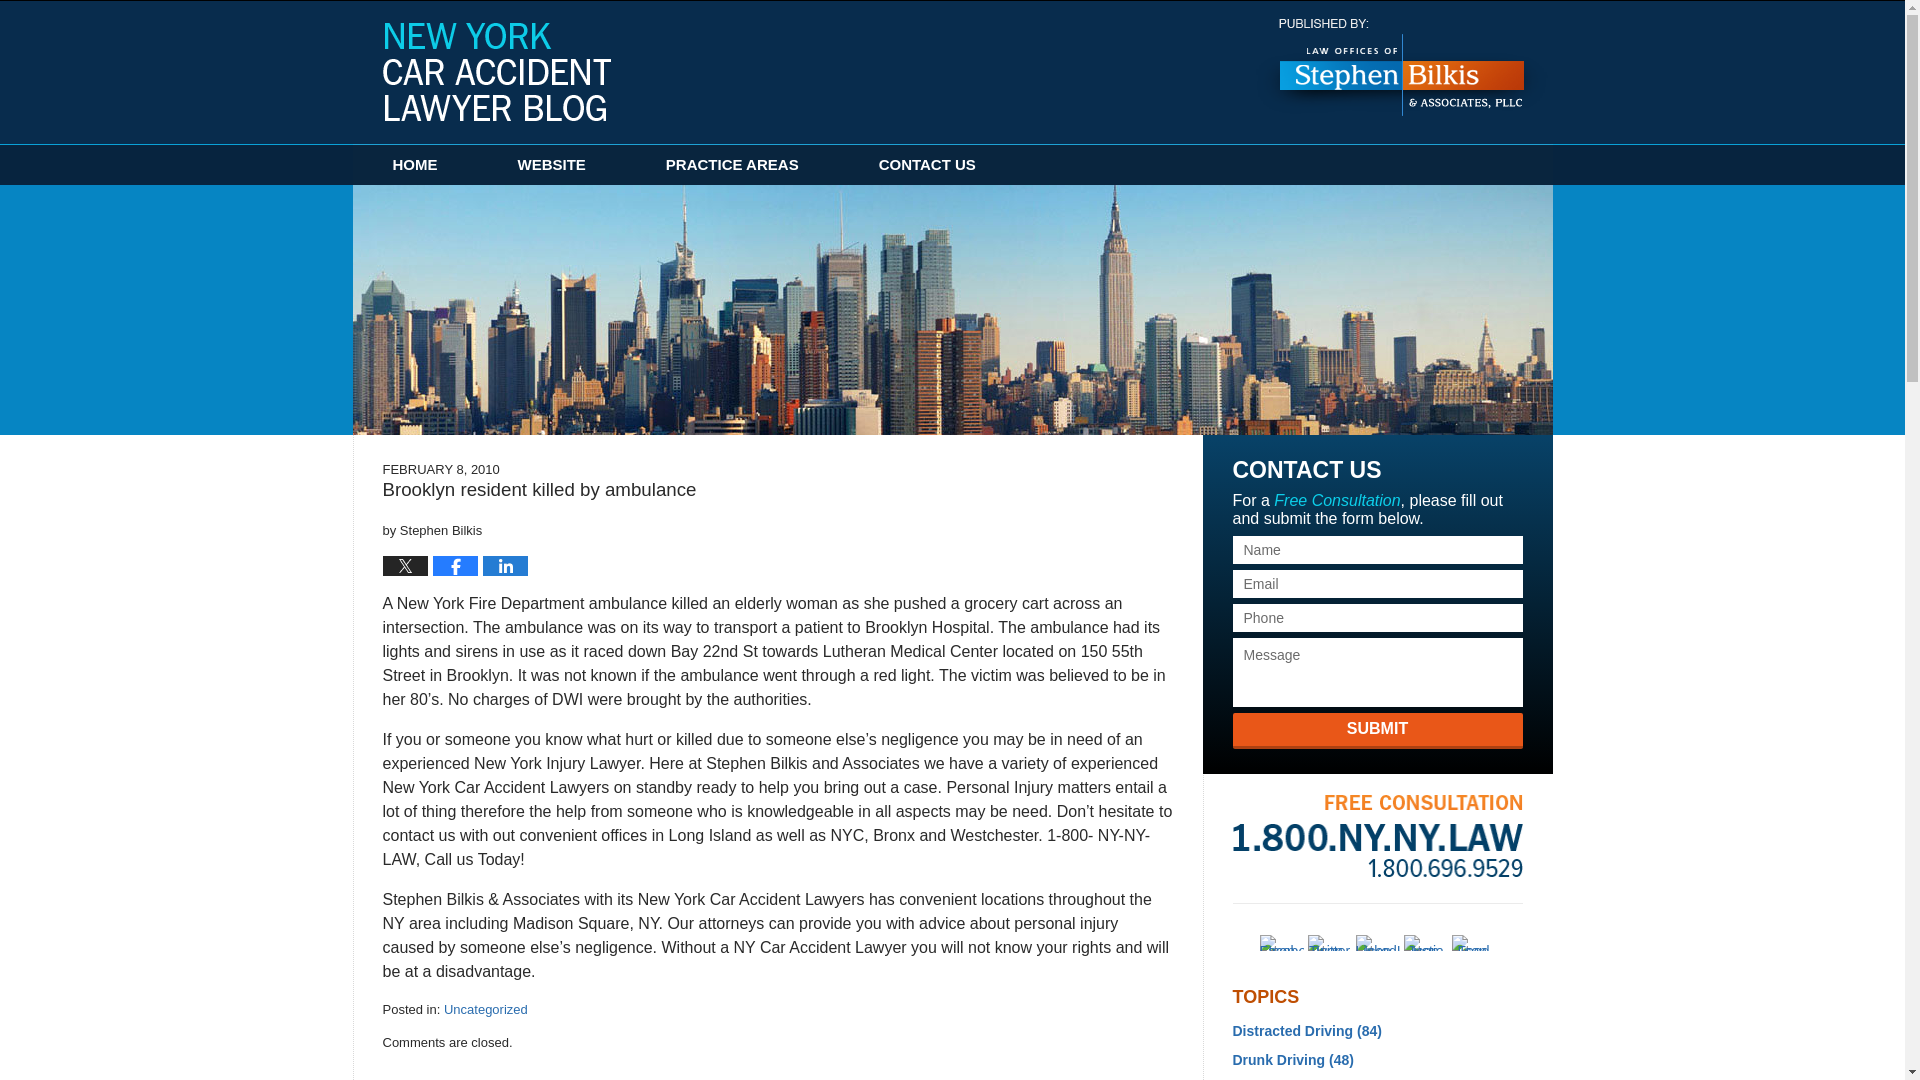 The height and width of the screenshot is (1080, 1920). What do you see at coordinates (1281, 943) in the screenshot?
I see `Facebook` at bounding box center [1281, 943].